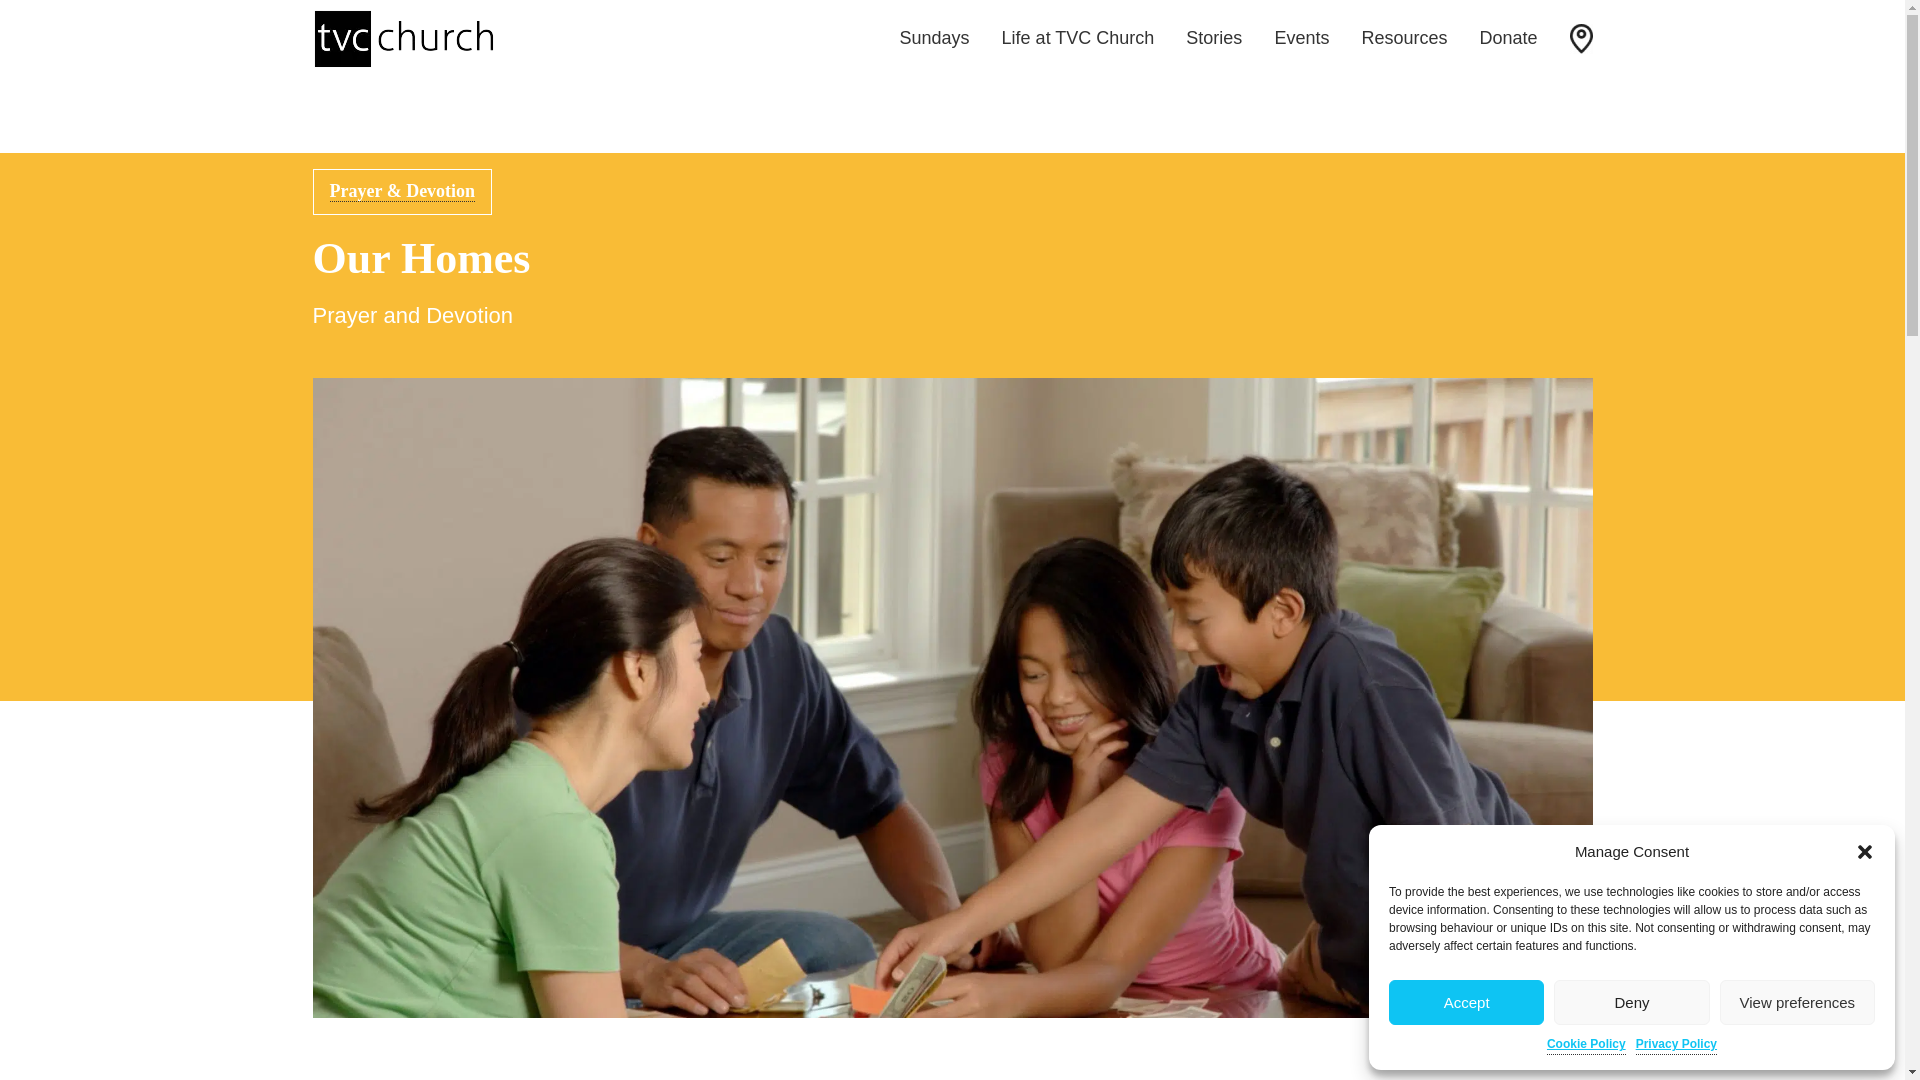 The image size is (1920, 1080). What do you see at coordinates (1078, 38) in the screenshot?
I see `Life at TVC Church` at bounding box center [1078, 38].